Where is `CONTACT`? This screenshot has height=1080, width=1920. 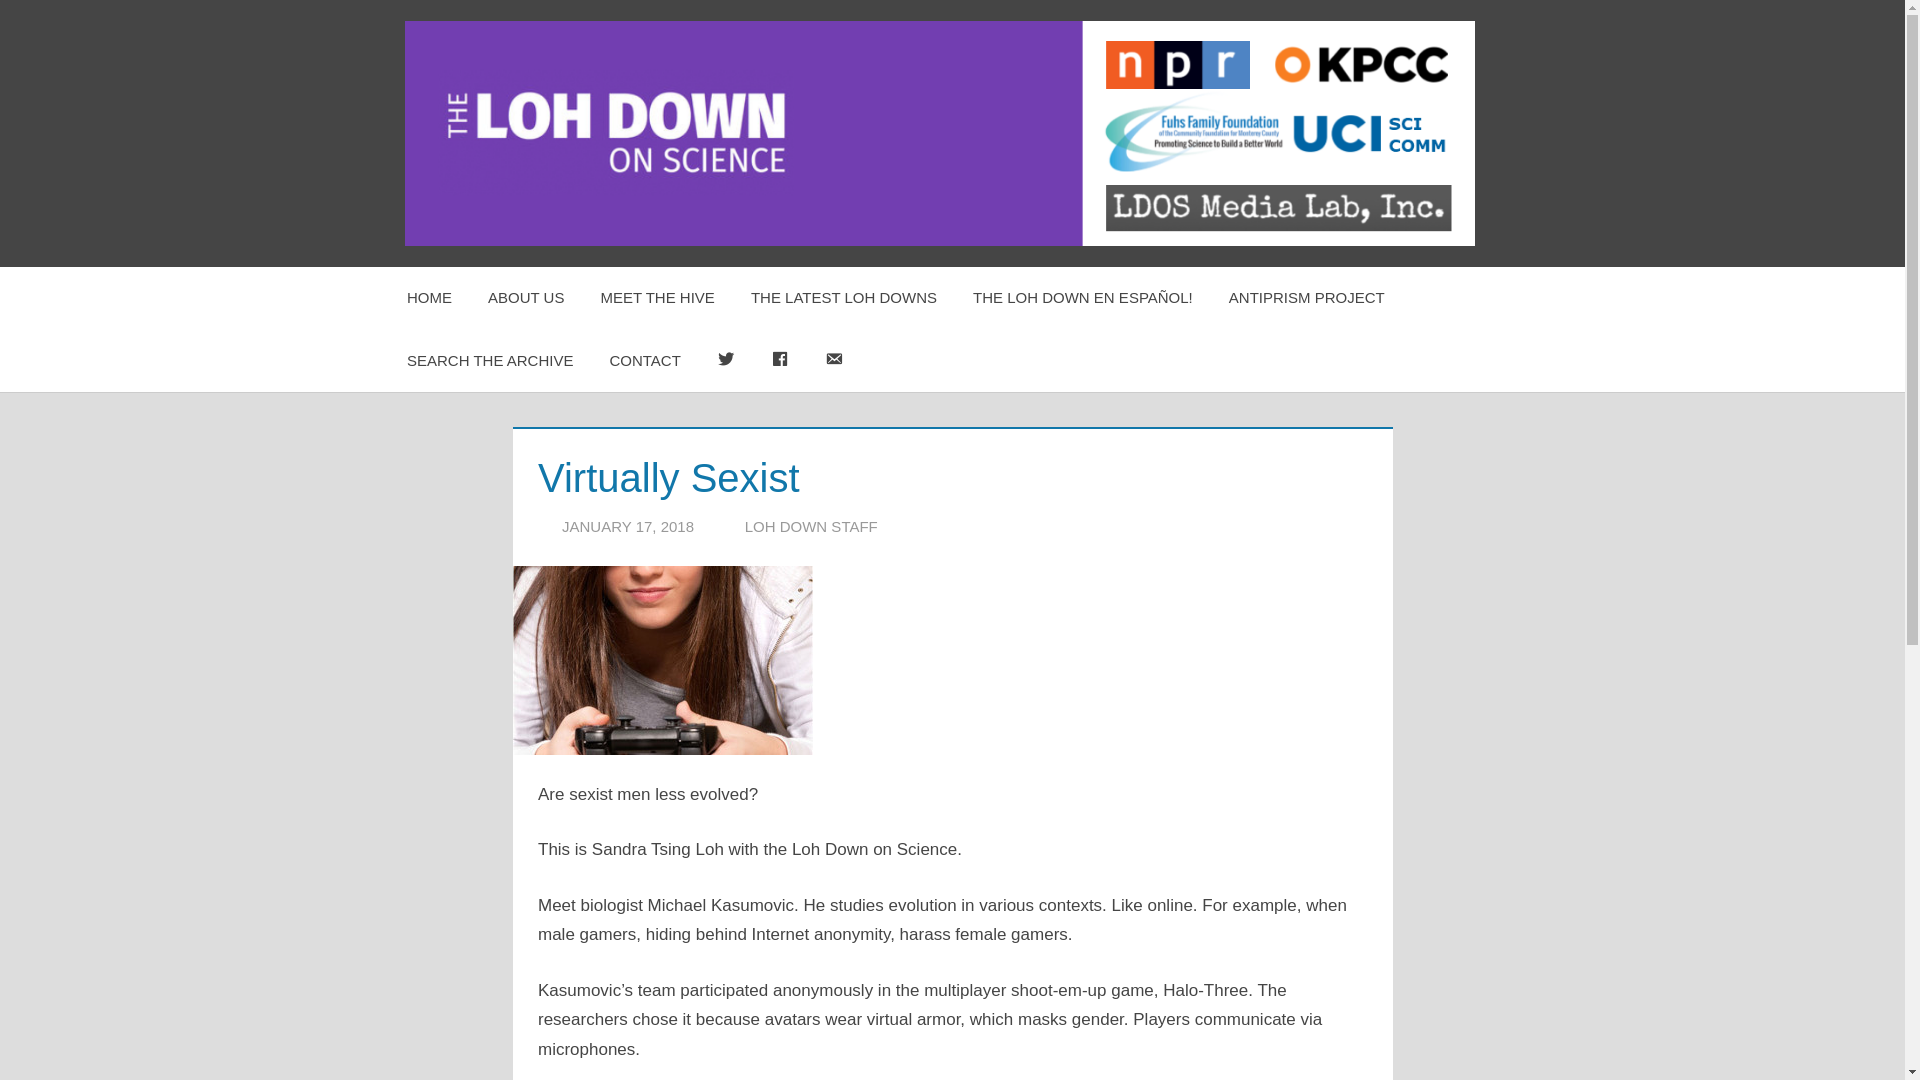 CONTACT is located at coordinates (644, 361).